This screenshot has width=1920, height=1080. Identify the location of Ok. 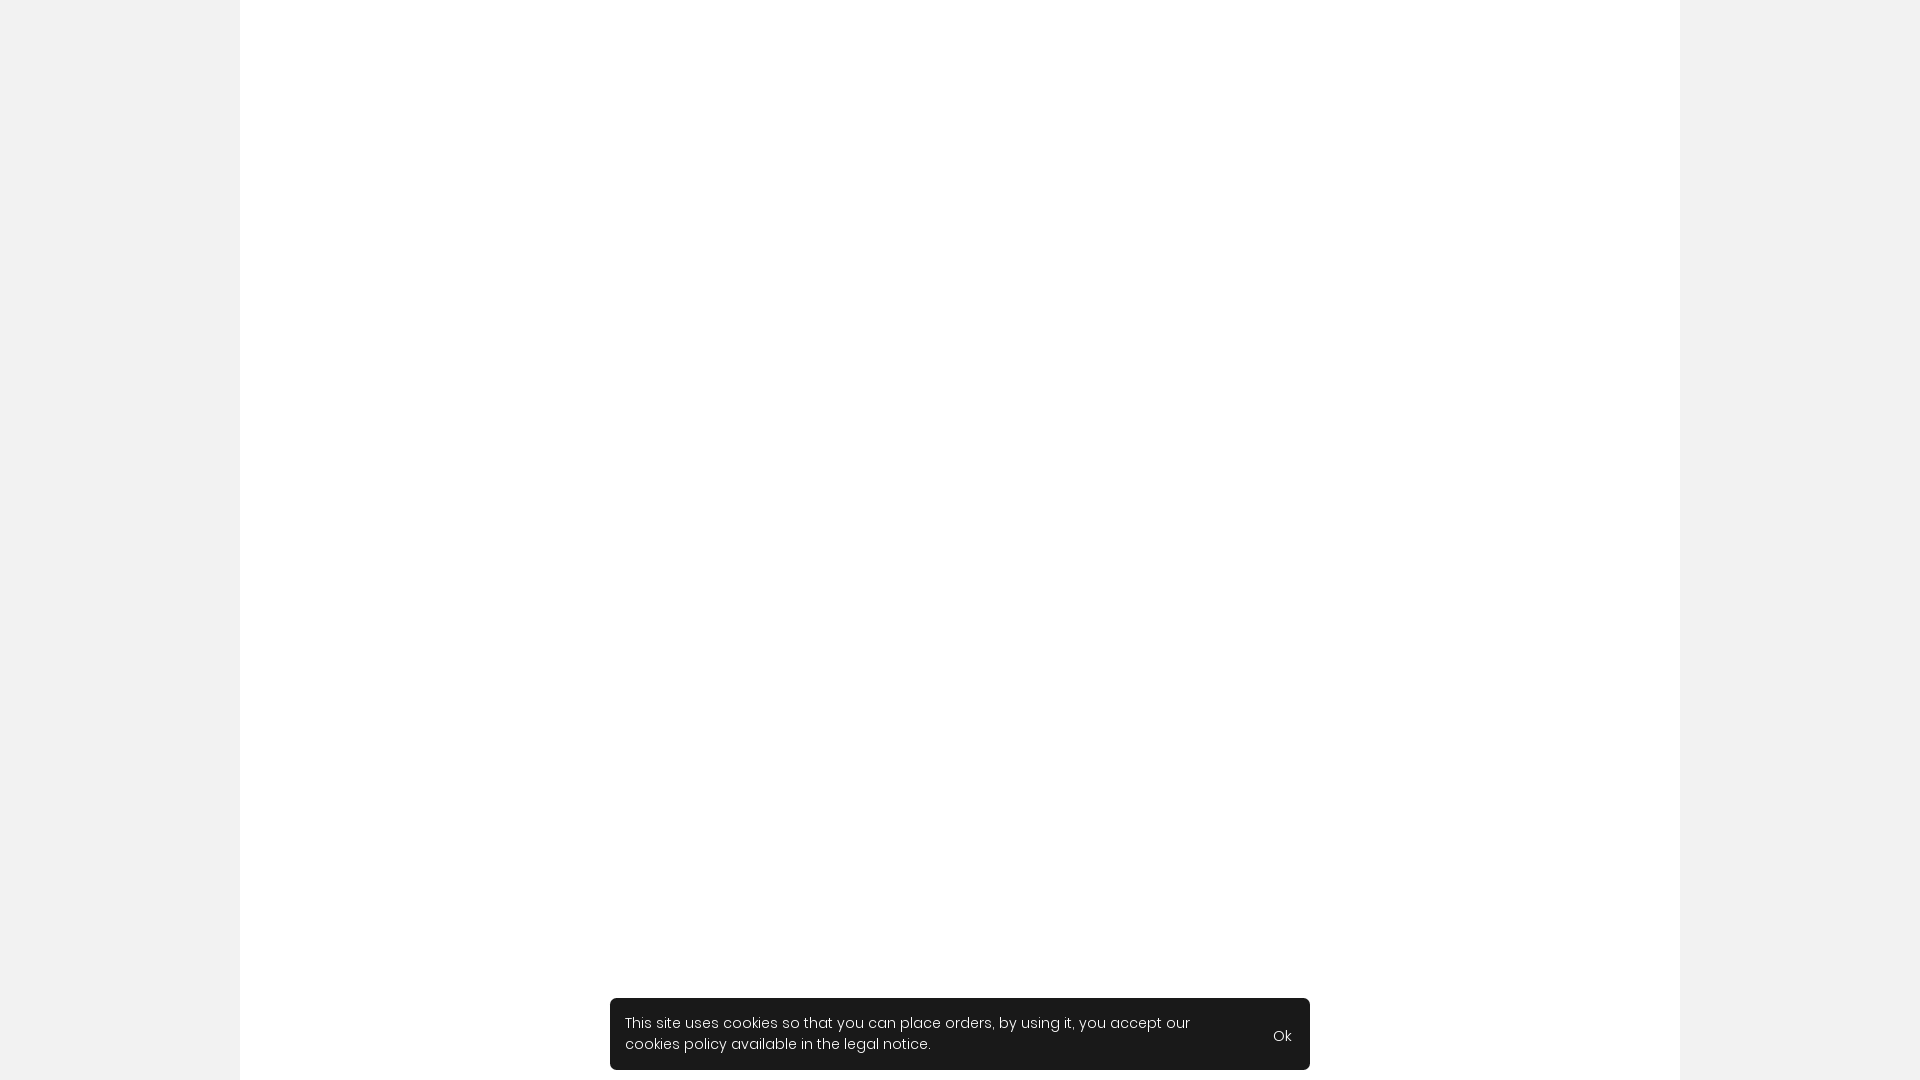
(1282, 1034).